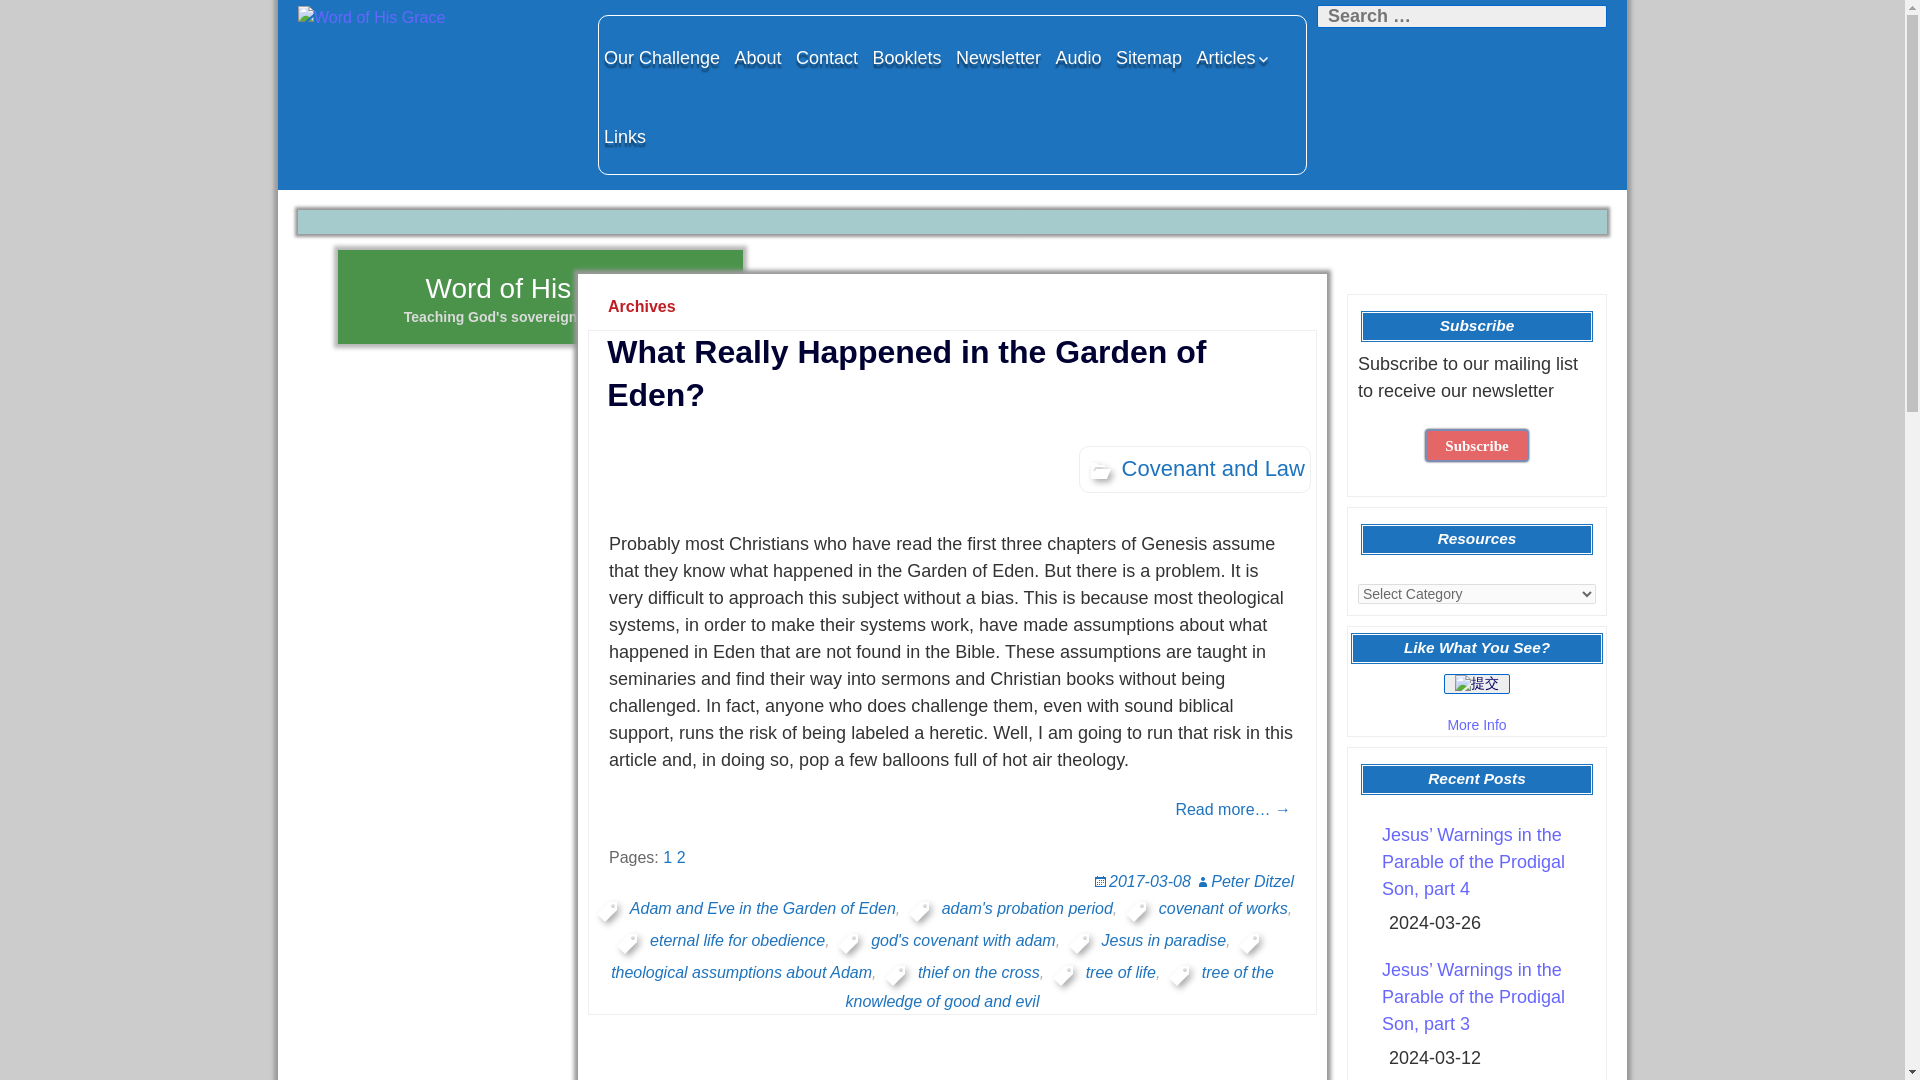 Image resolution: width=1920 pixels, height=1080 pixels. I want to click on About, so click(758, 57).